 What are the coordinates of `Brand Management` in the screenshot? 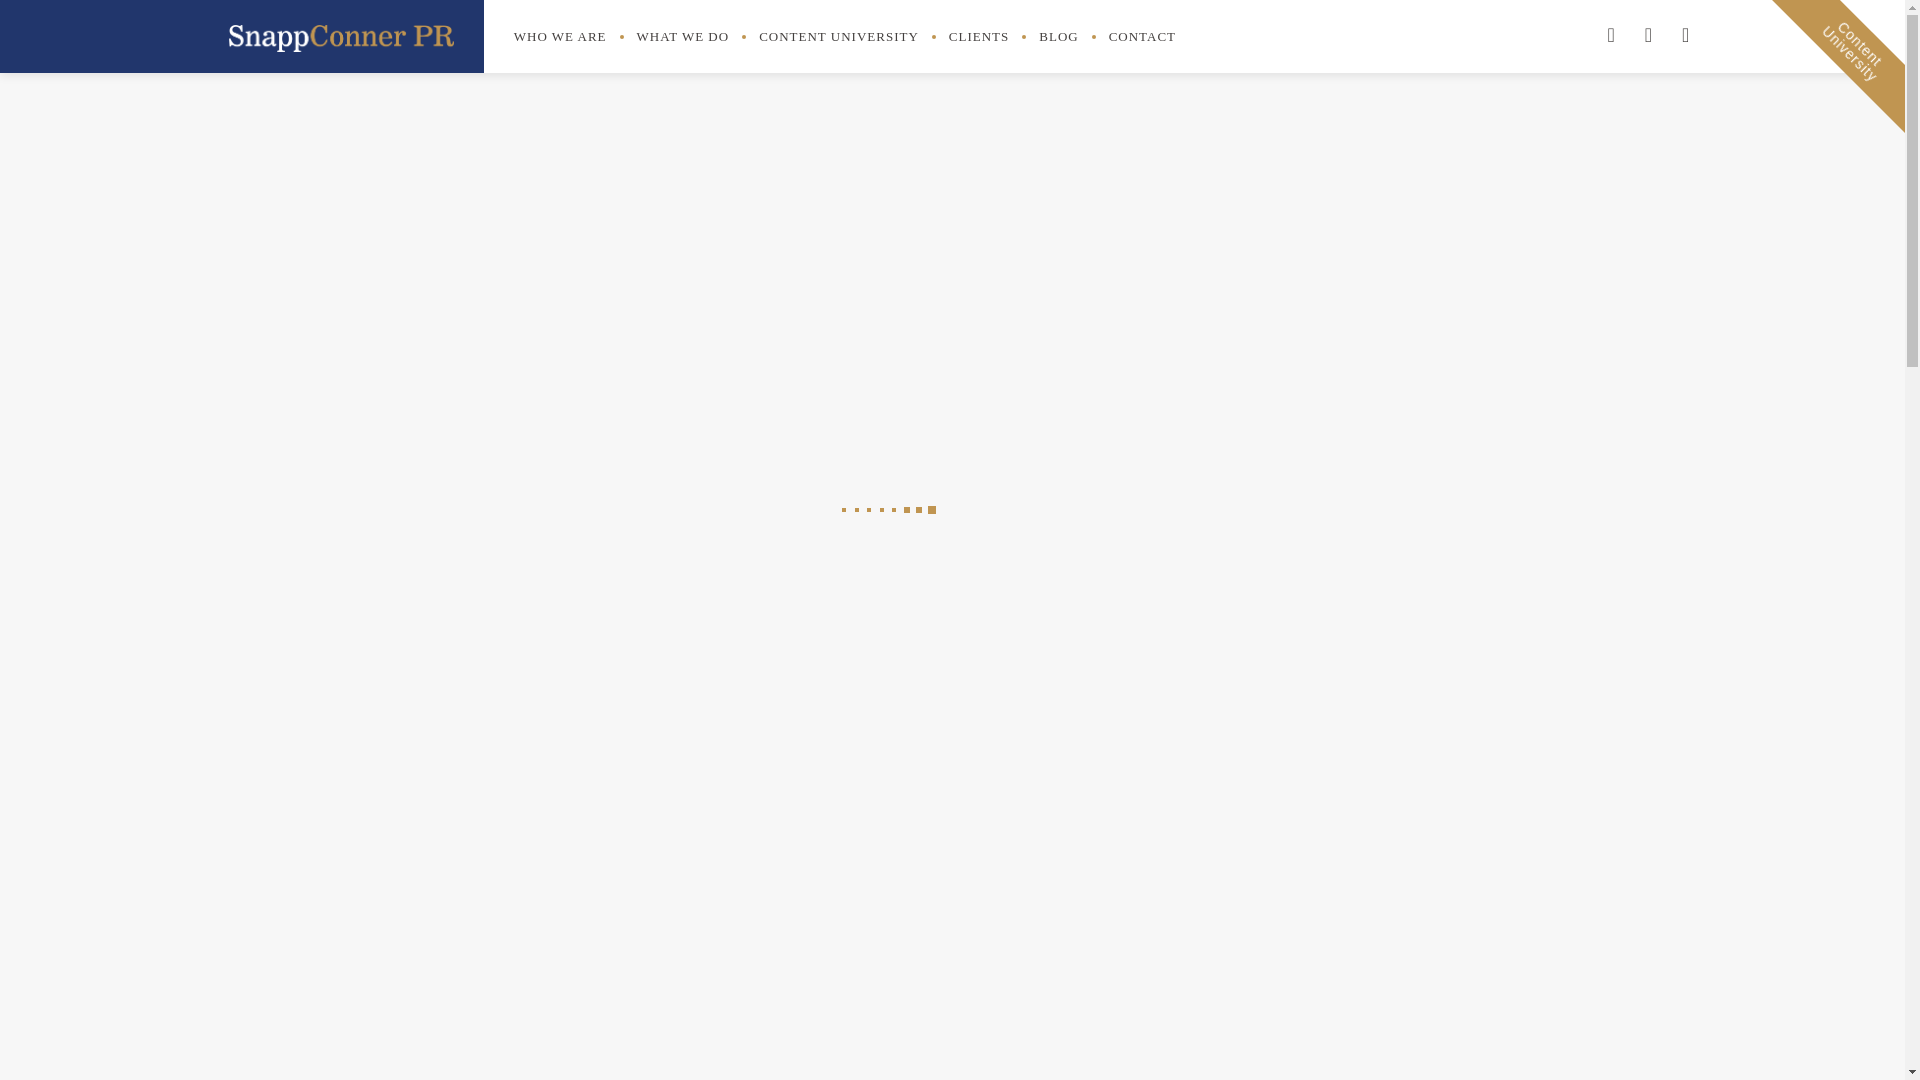 It's located at (1270, 708).